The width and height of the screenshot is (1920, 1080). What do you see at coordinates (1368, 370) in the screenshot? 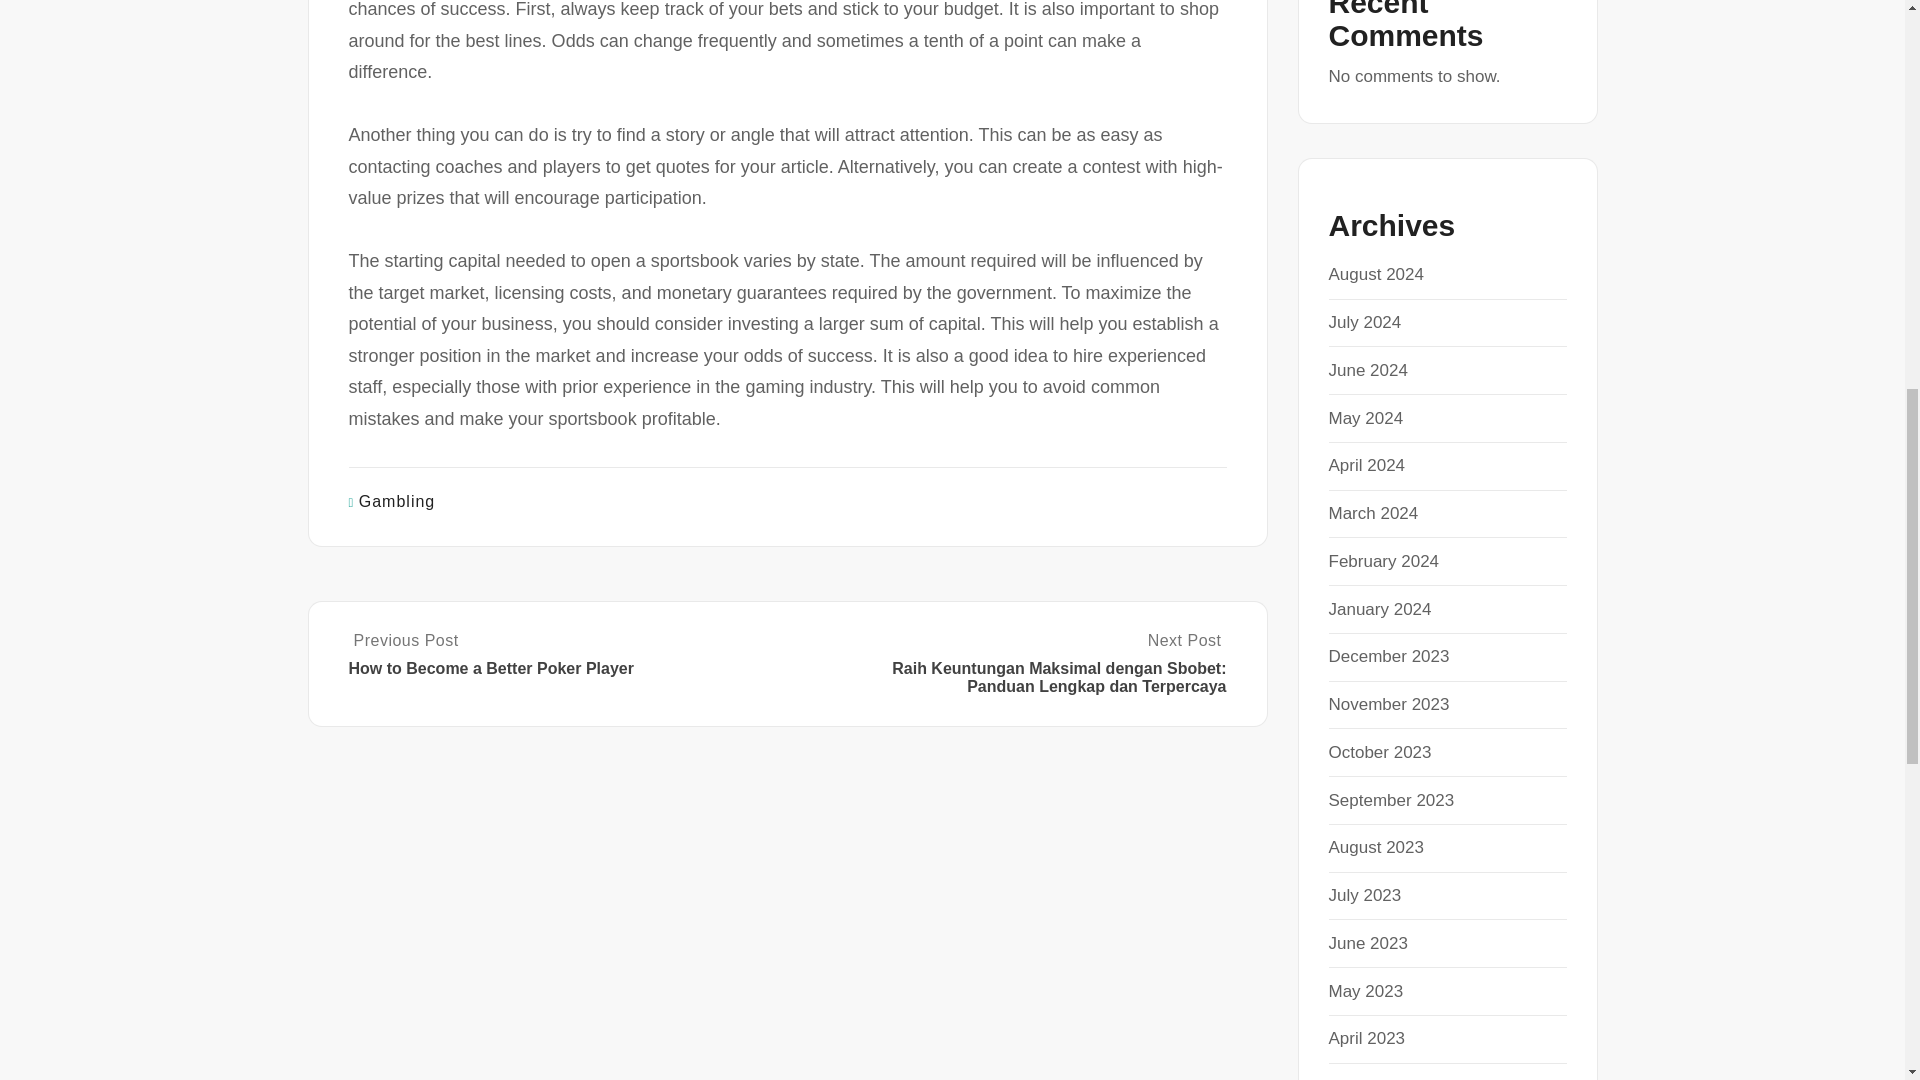
I see `June 2024` at bounding box center [1368, 370].